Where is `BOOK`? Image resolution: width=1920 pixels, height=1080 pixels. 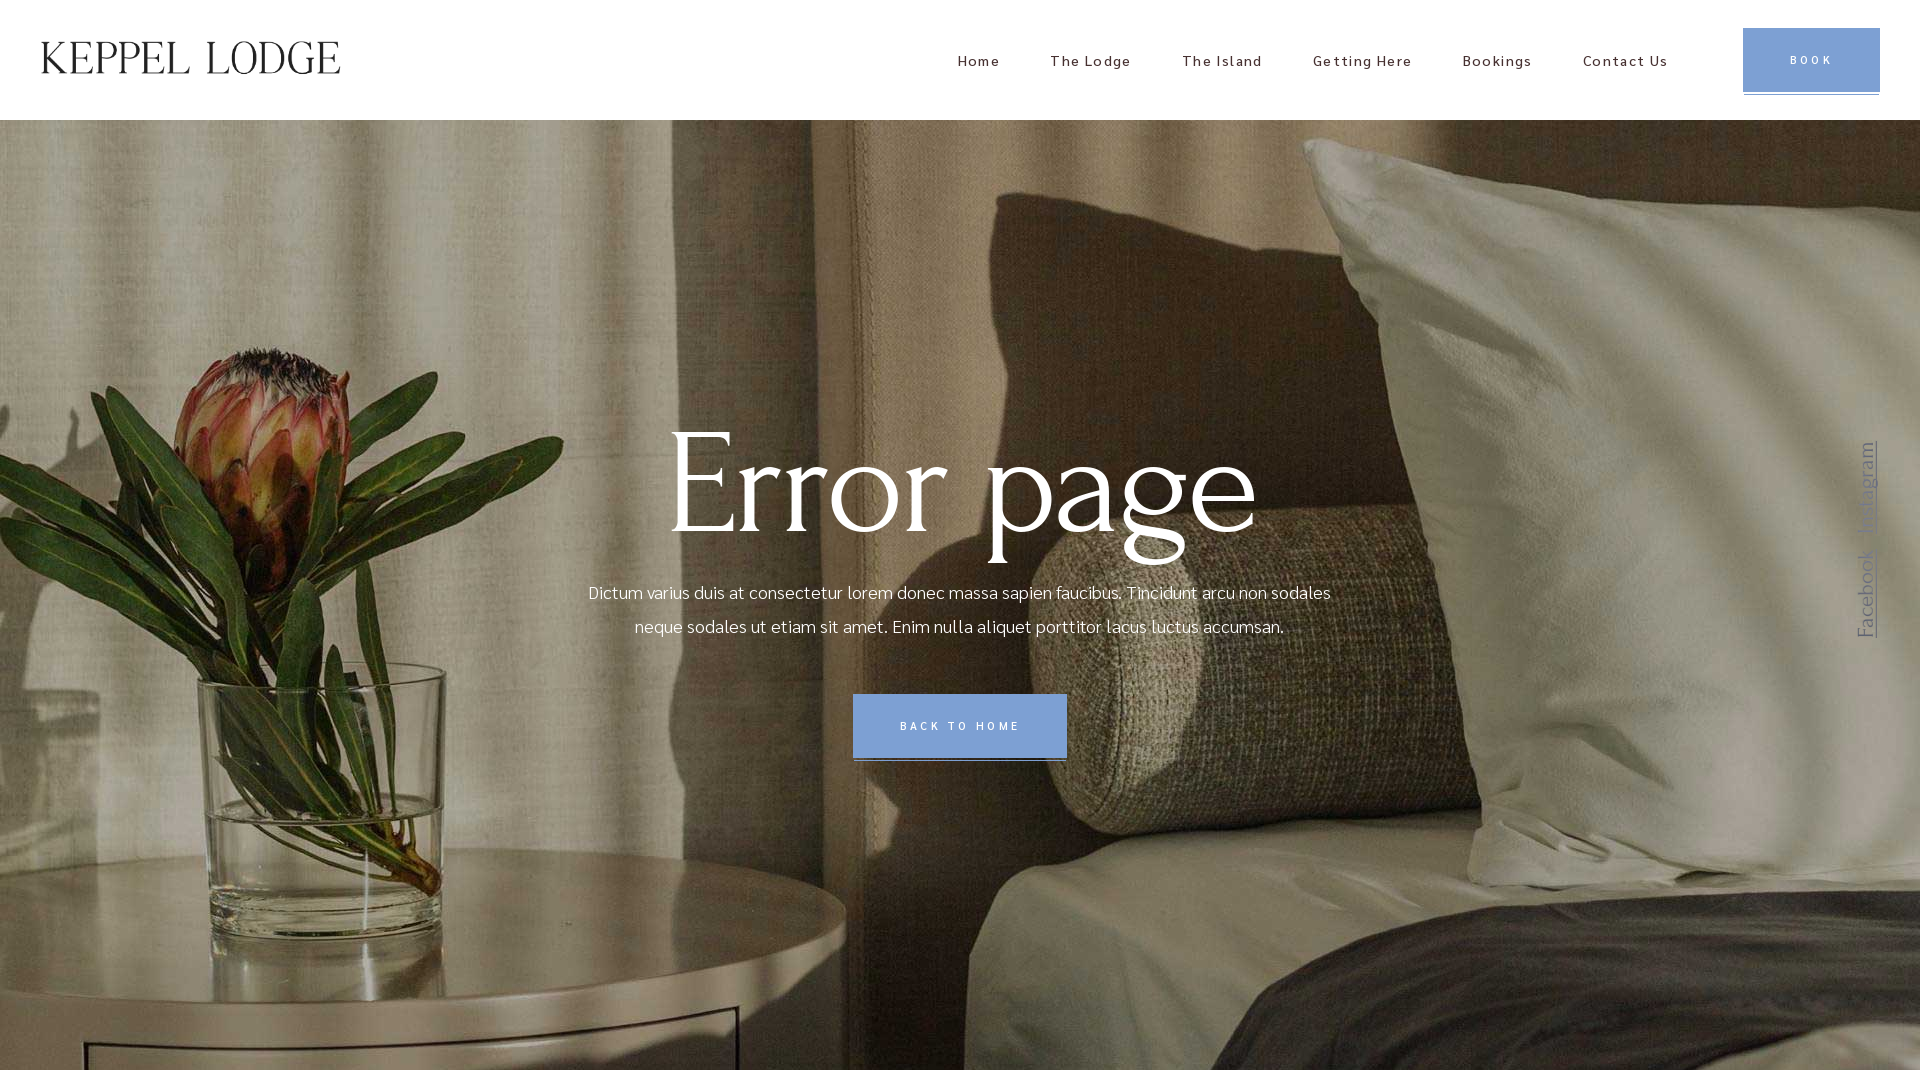
BOOK is located at coordinates (1812, 60).